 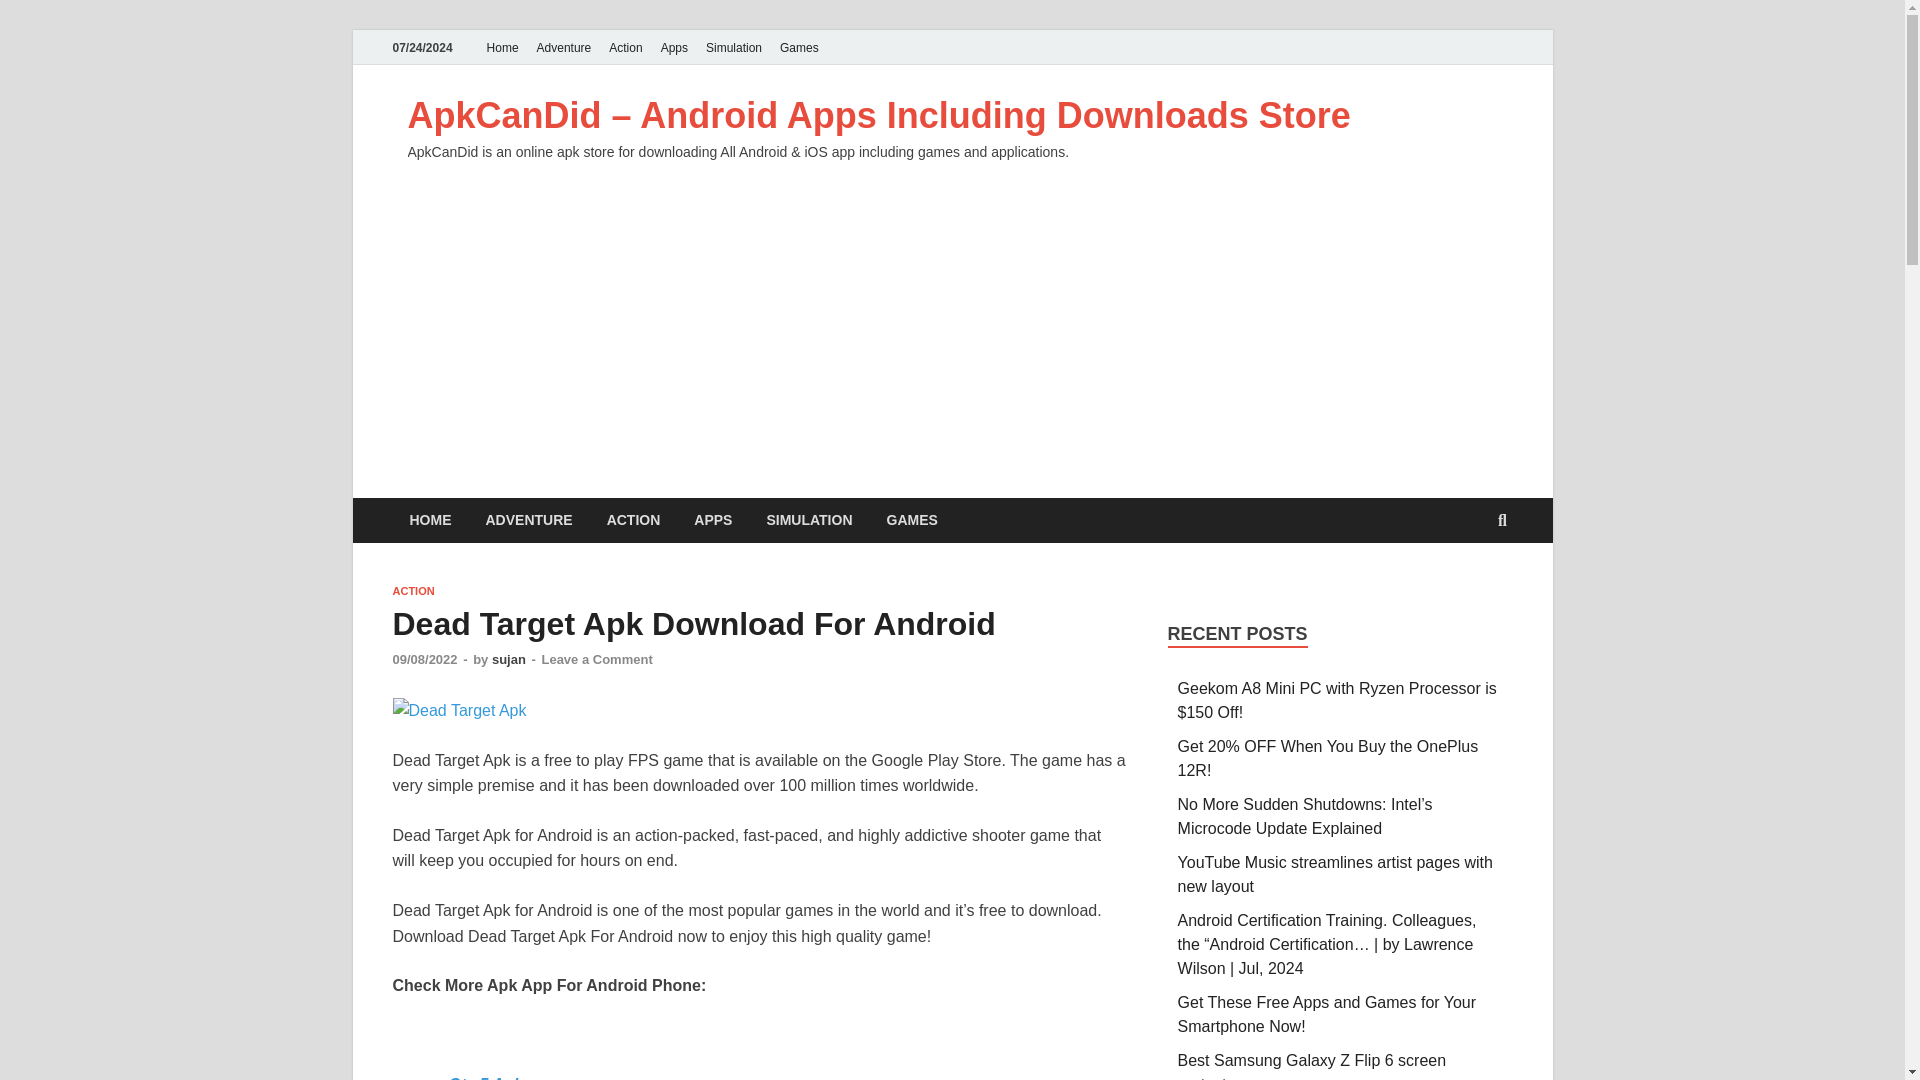 What do you see at coordinates (808, 520) in the screenshot?
I see `SIMULATION` at bounding box center [808, 520].